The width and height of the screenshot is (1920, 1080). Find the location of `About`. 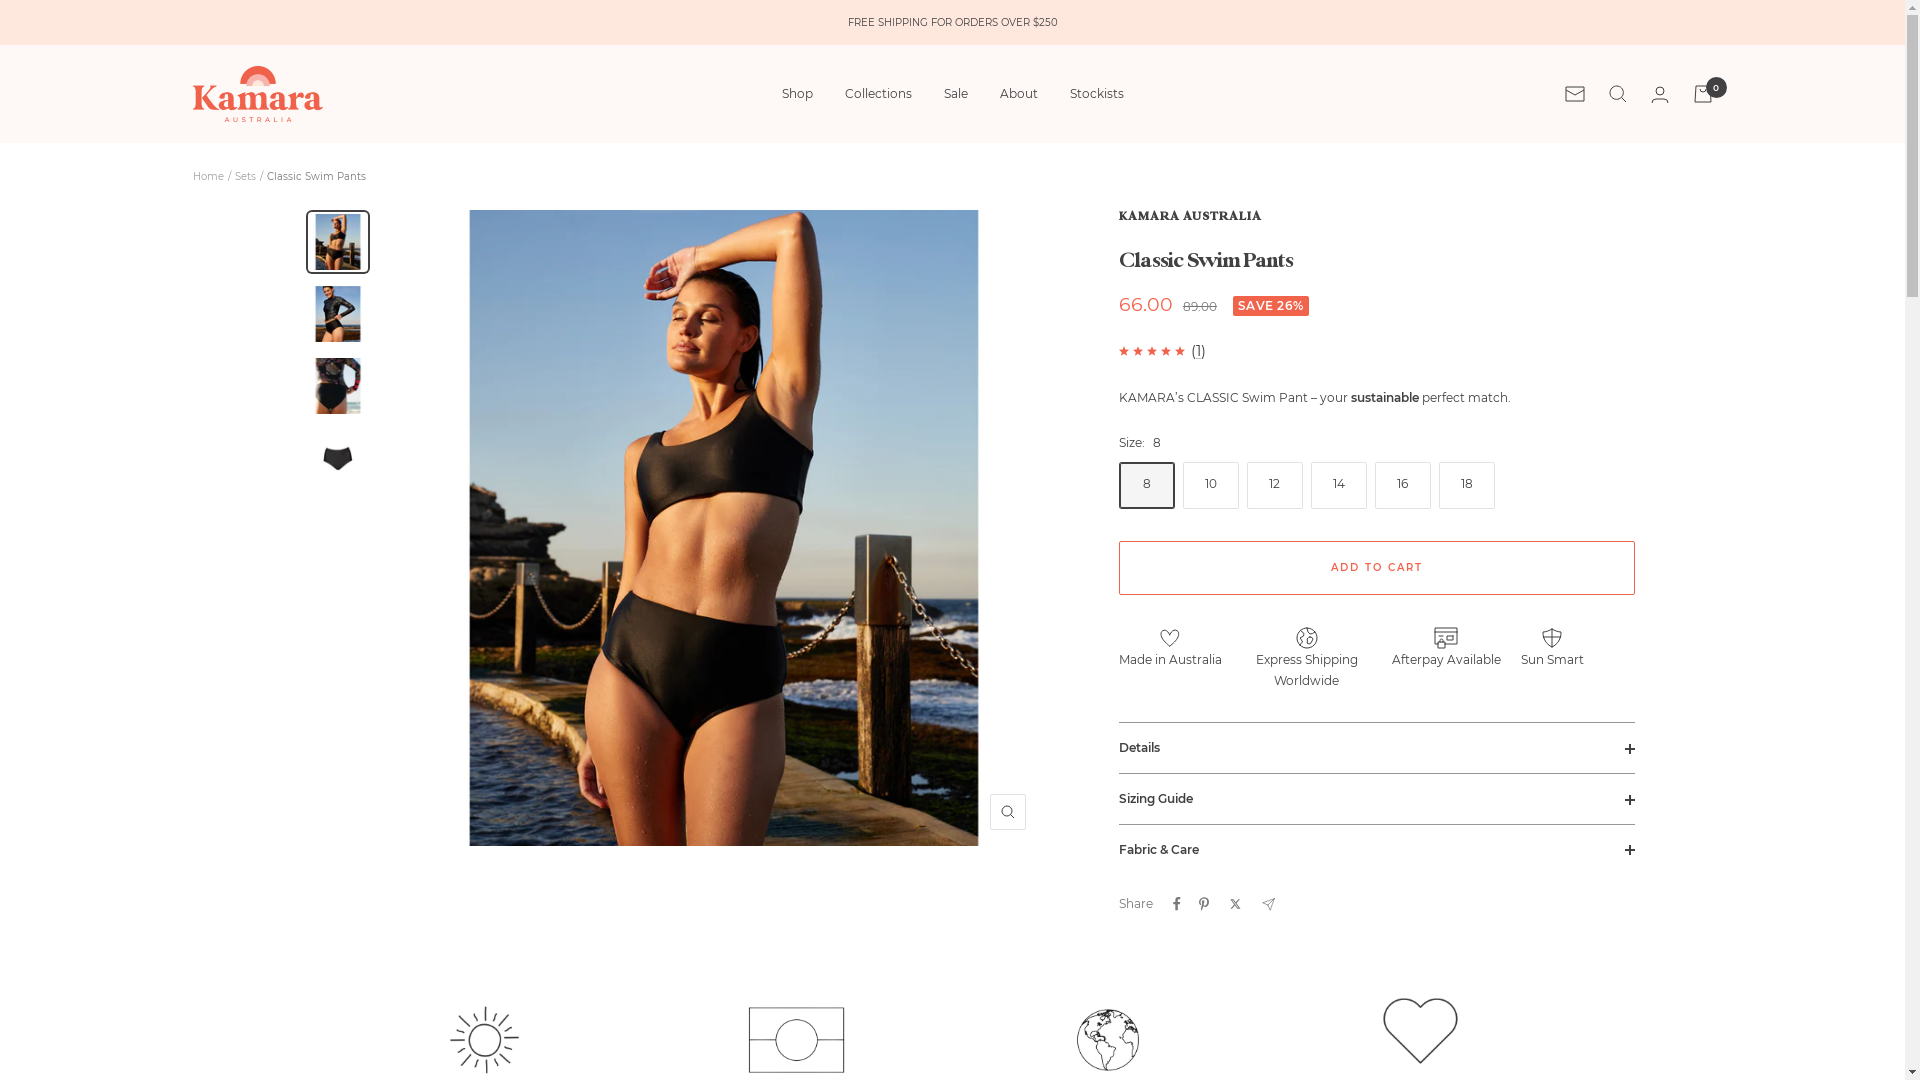

About is located at coordinates (1019, 94).